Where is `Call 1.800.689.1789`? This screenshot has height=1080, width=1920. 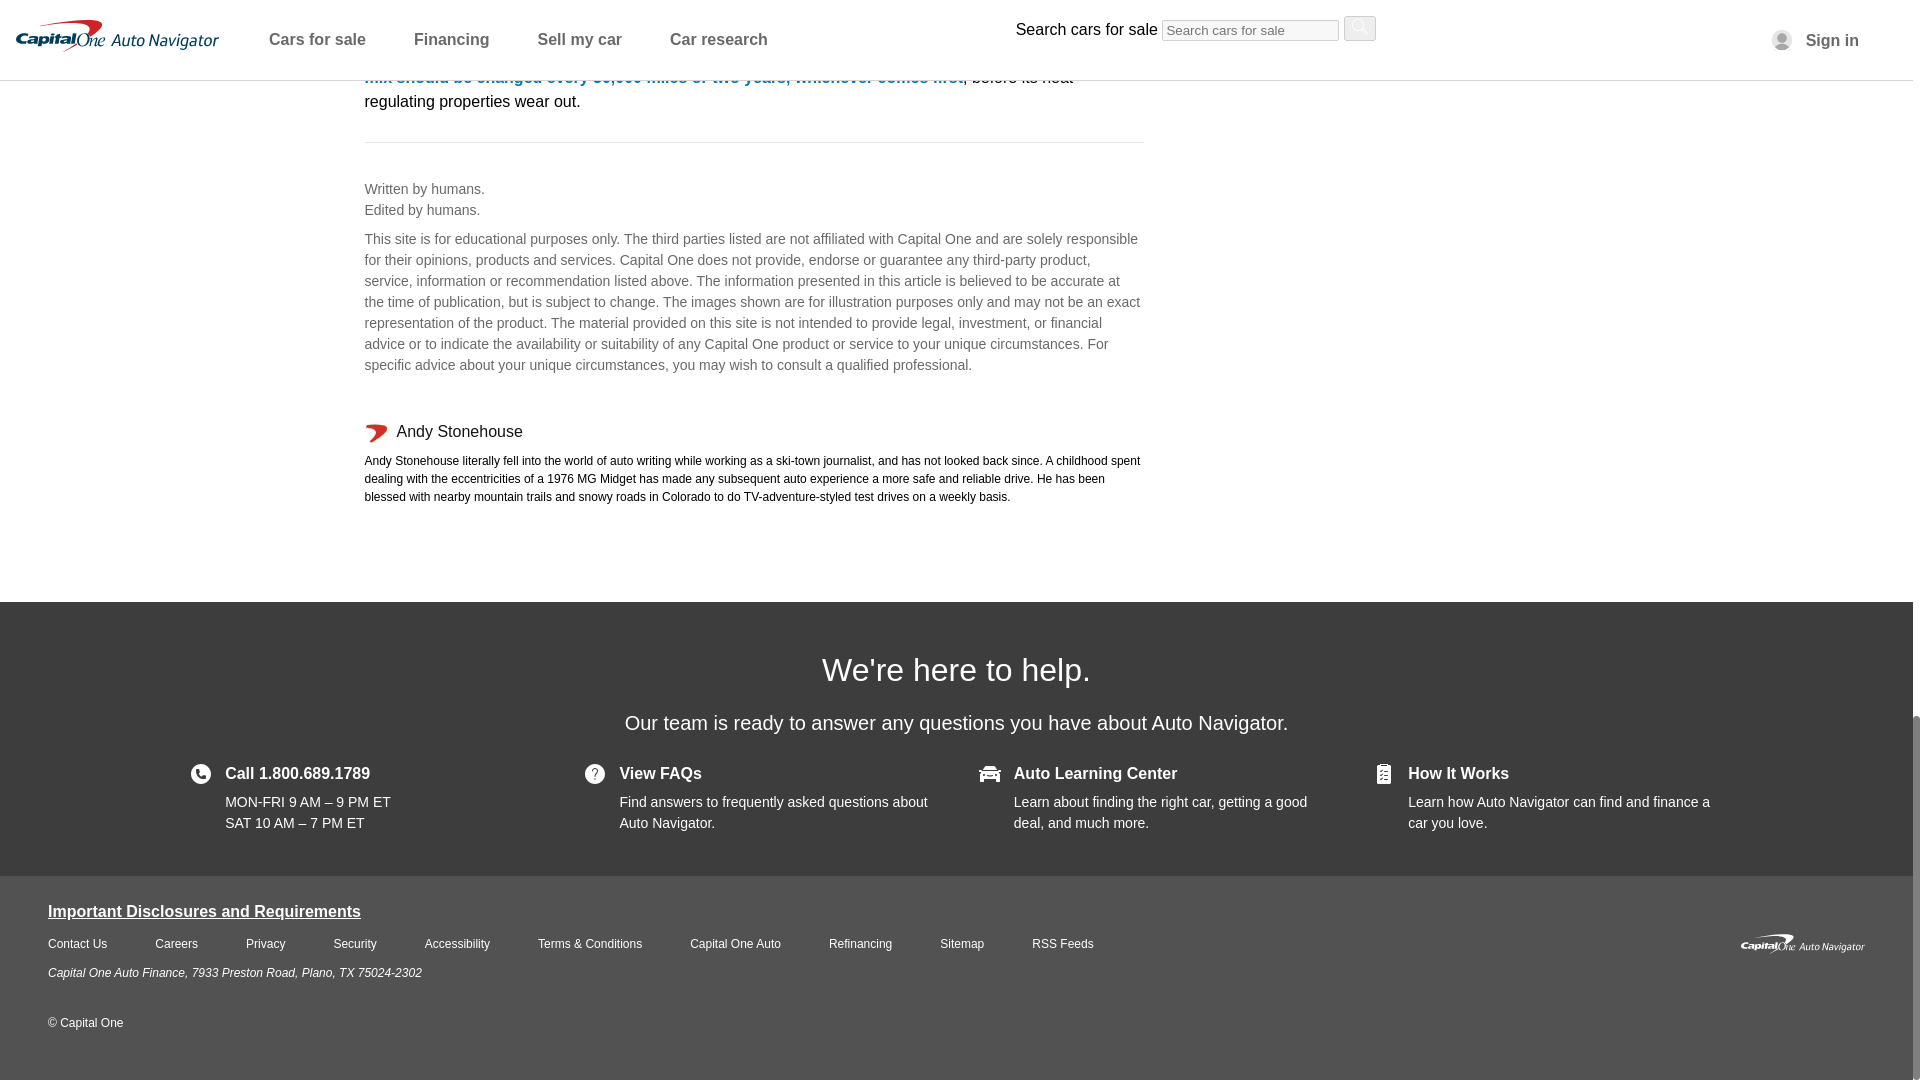 Call 1.800.689.1789 is located at coordinates (297, 772).